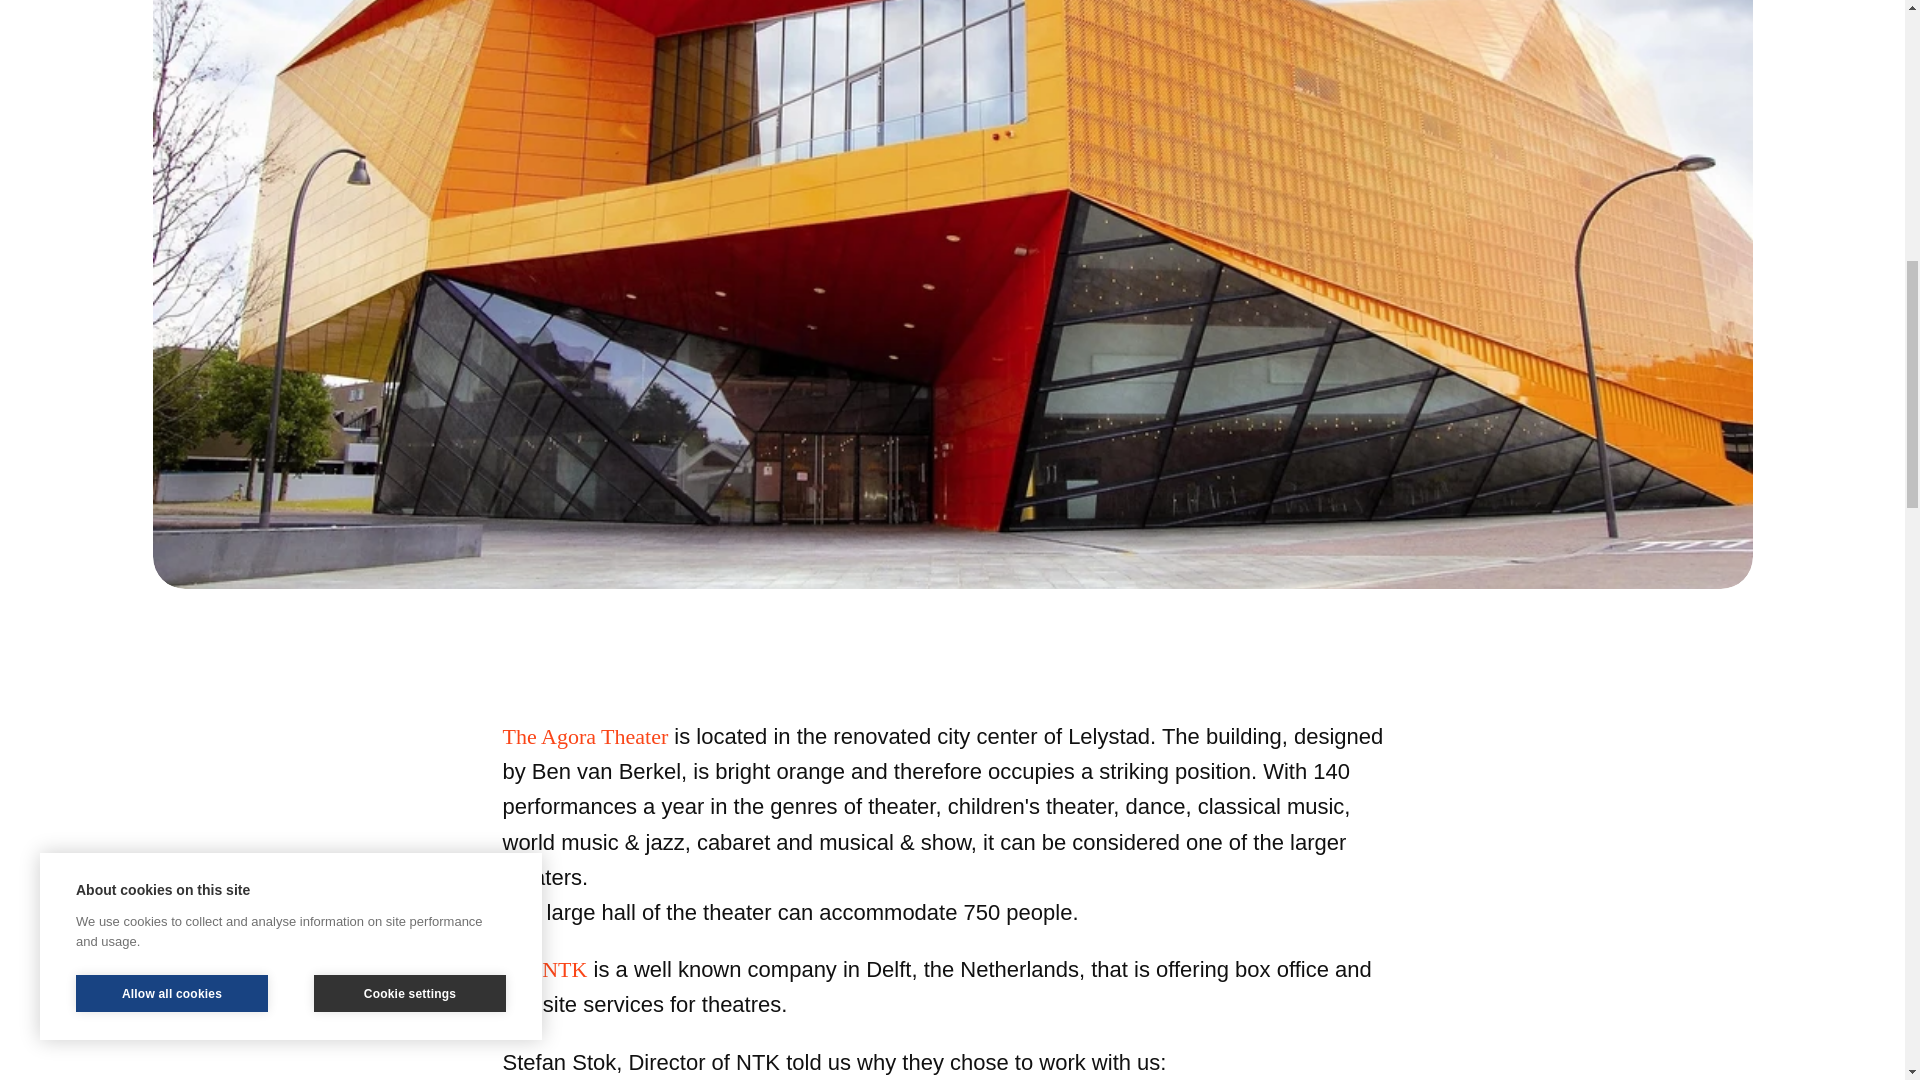  I want to click on The Agora Theater, so click(584, 736).